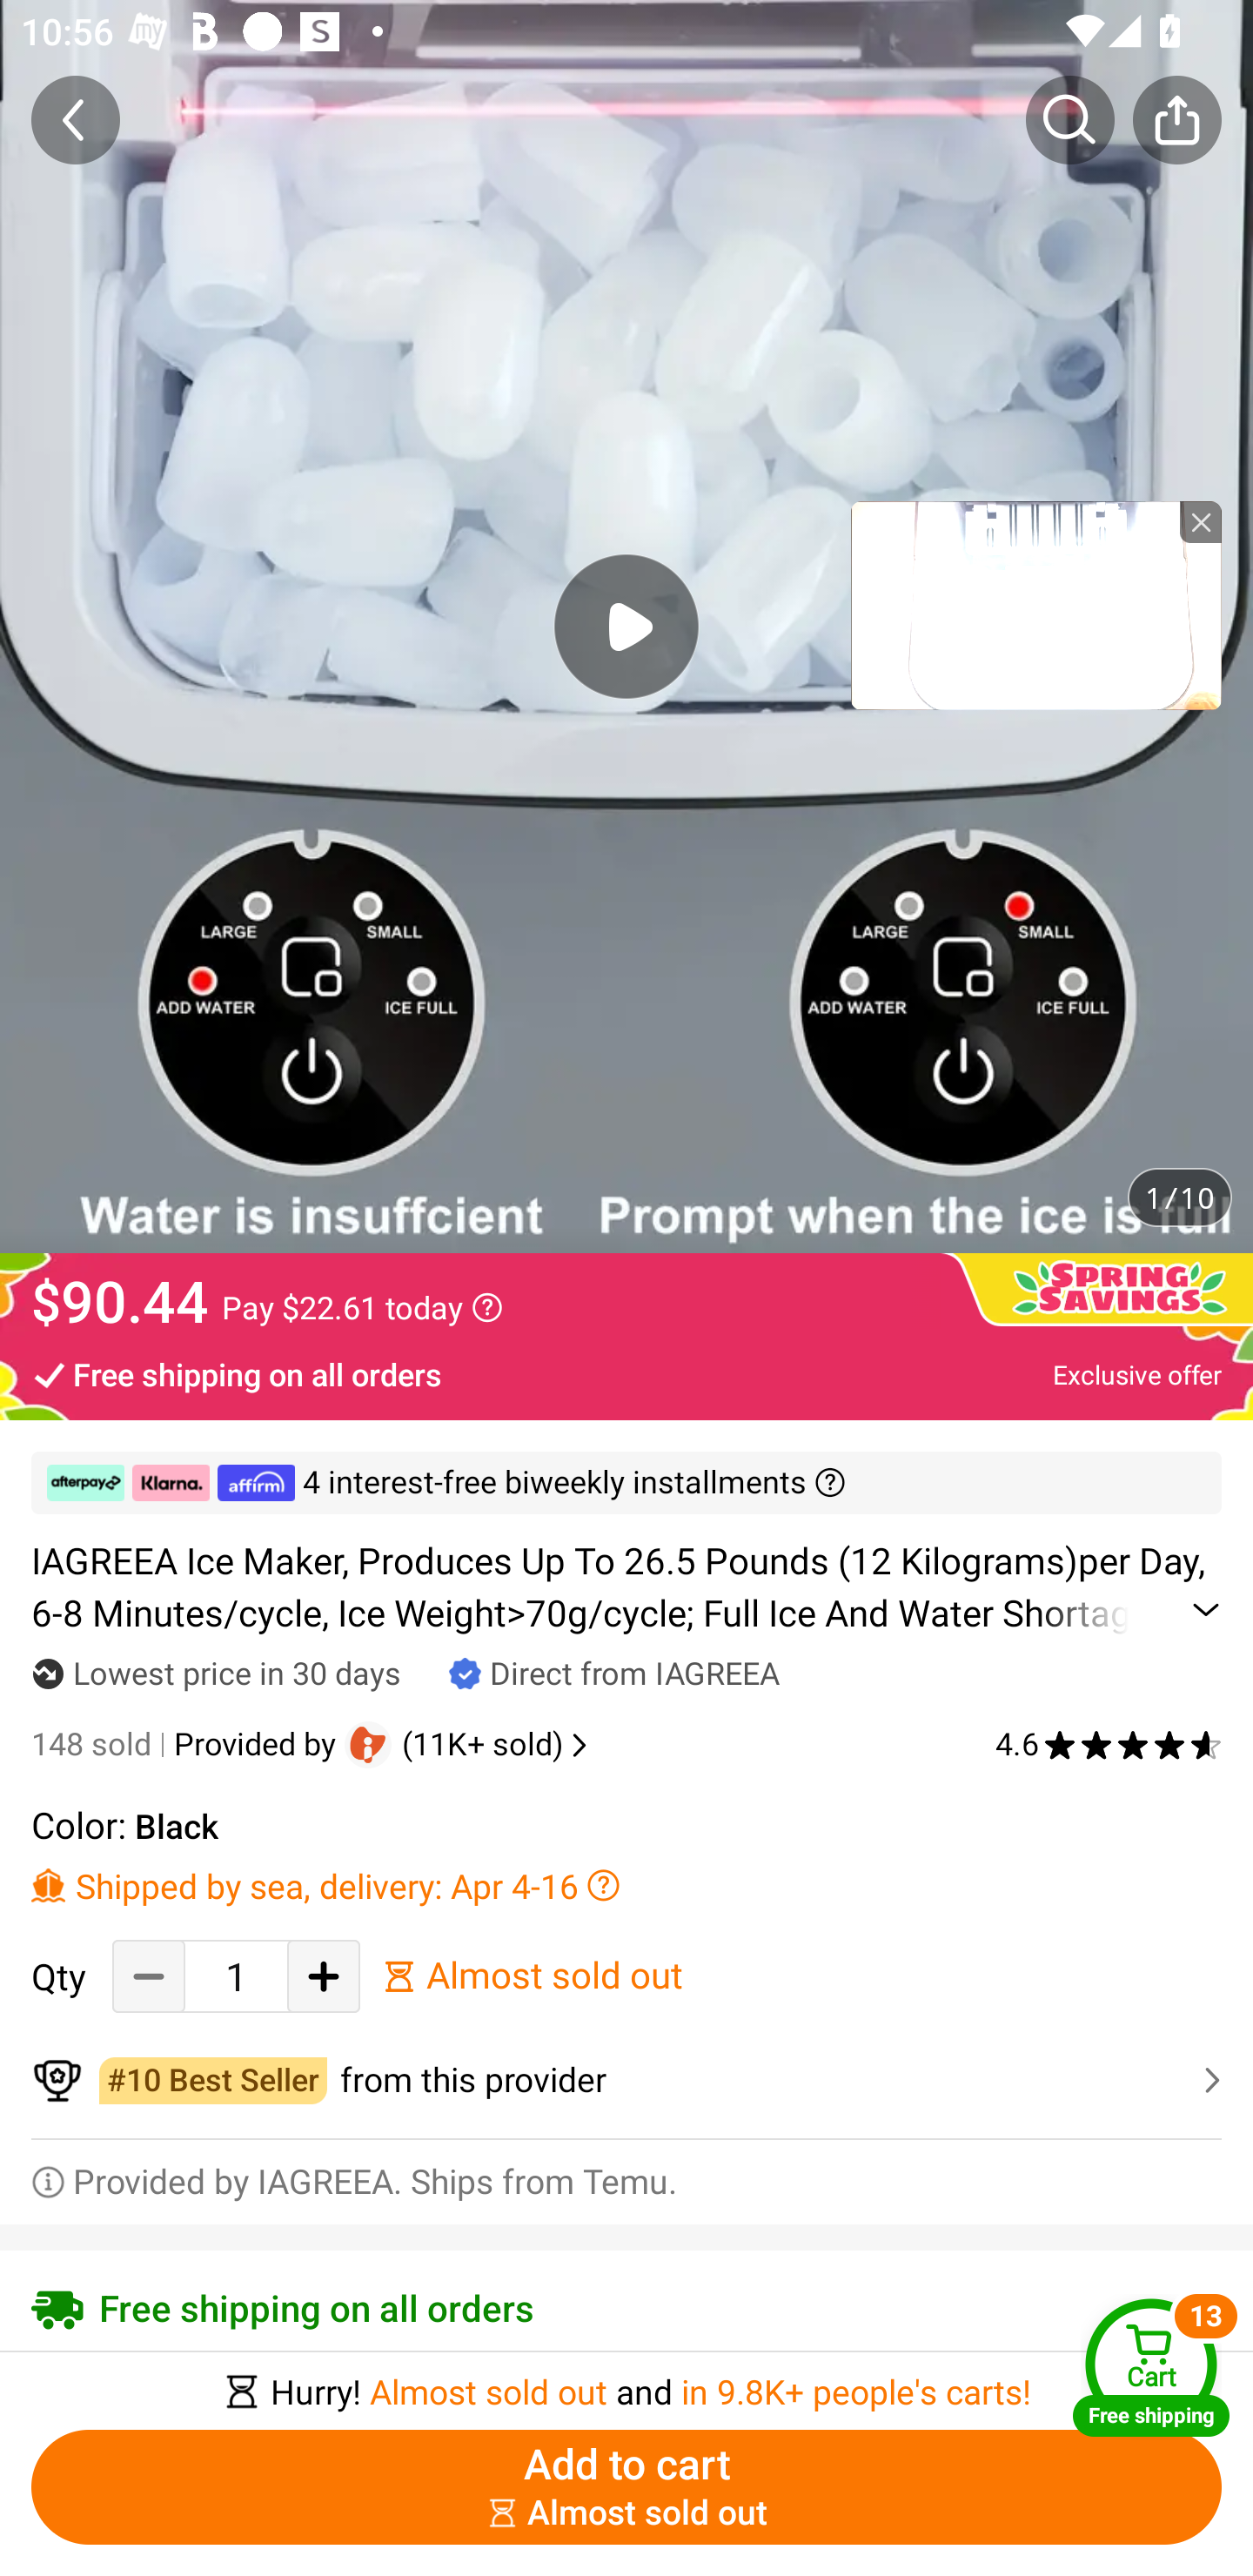 The height and width of the screenshot is (2576, 1253). Describe the element at coordinates (236, 1976) in the screenshot. I see `1` at that location.